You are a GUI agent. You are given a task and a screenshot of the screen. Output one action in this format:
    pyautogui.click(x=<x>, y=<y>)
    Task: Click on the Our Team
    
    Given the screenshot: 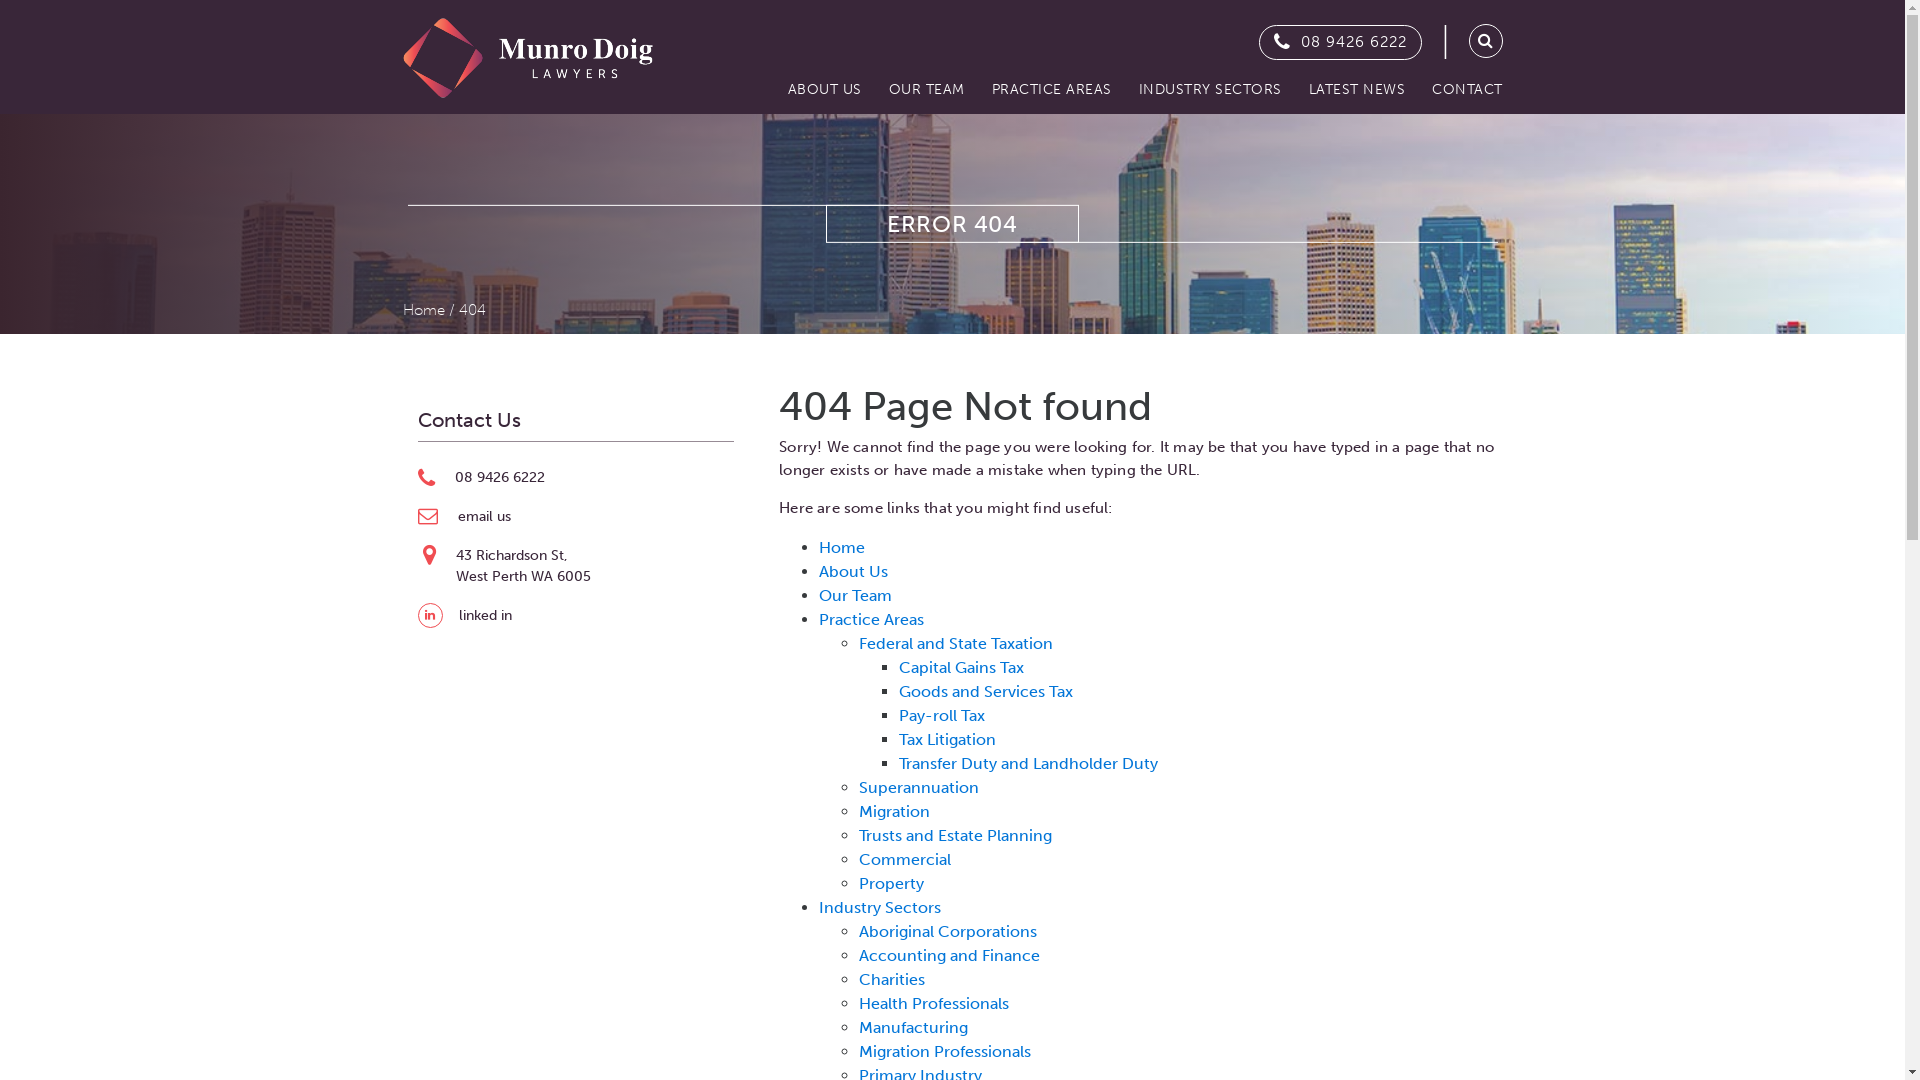 What is the action you would take?
    pyautogui.click(x=856, y=596)
    